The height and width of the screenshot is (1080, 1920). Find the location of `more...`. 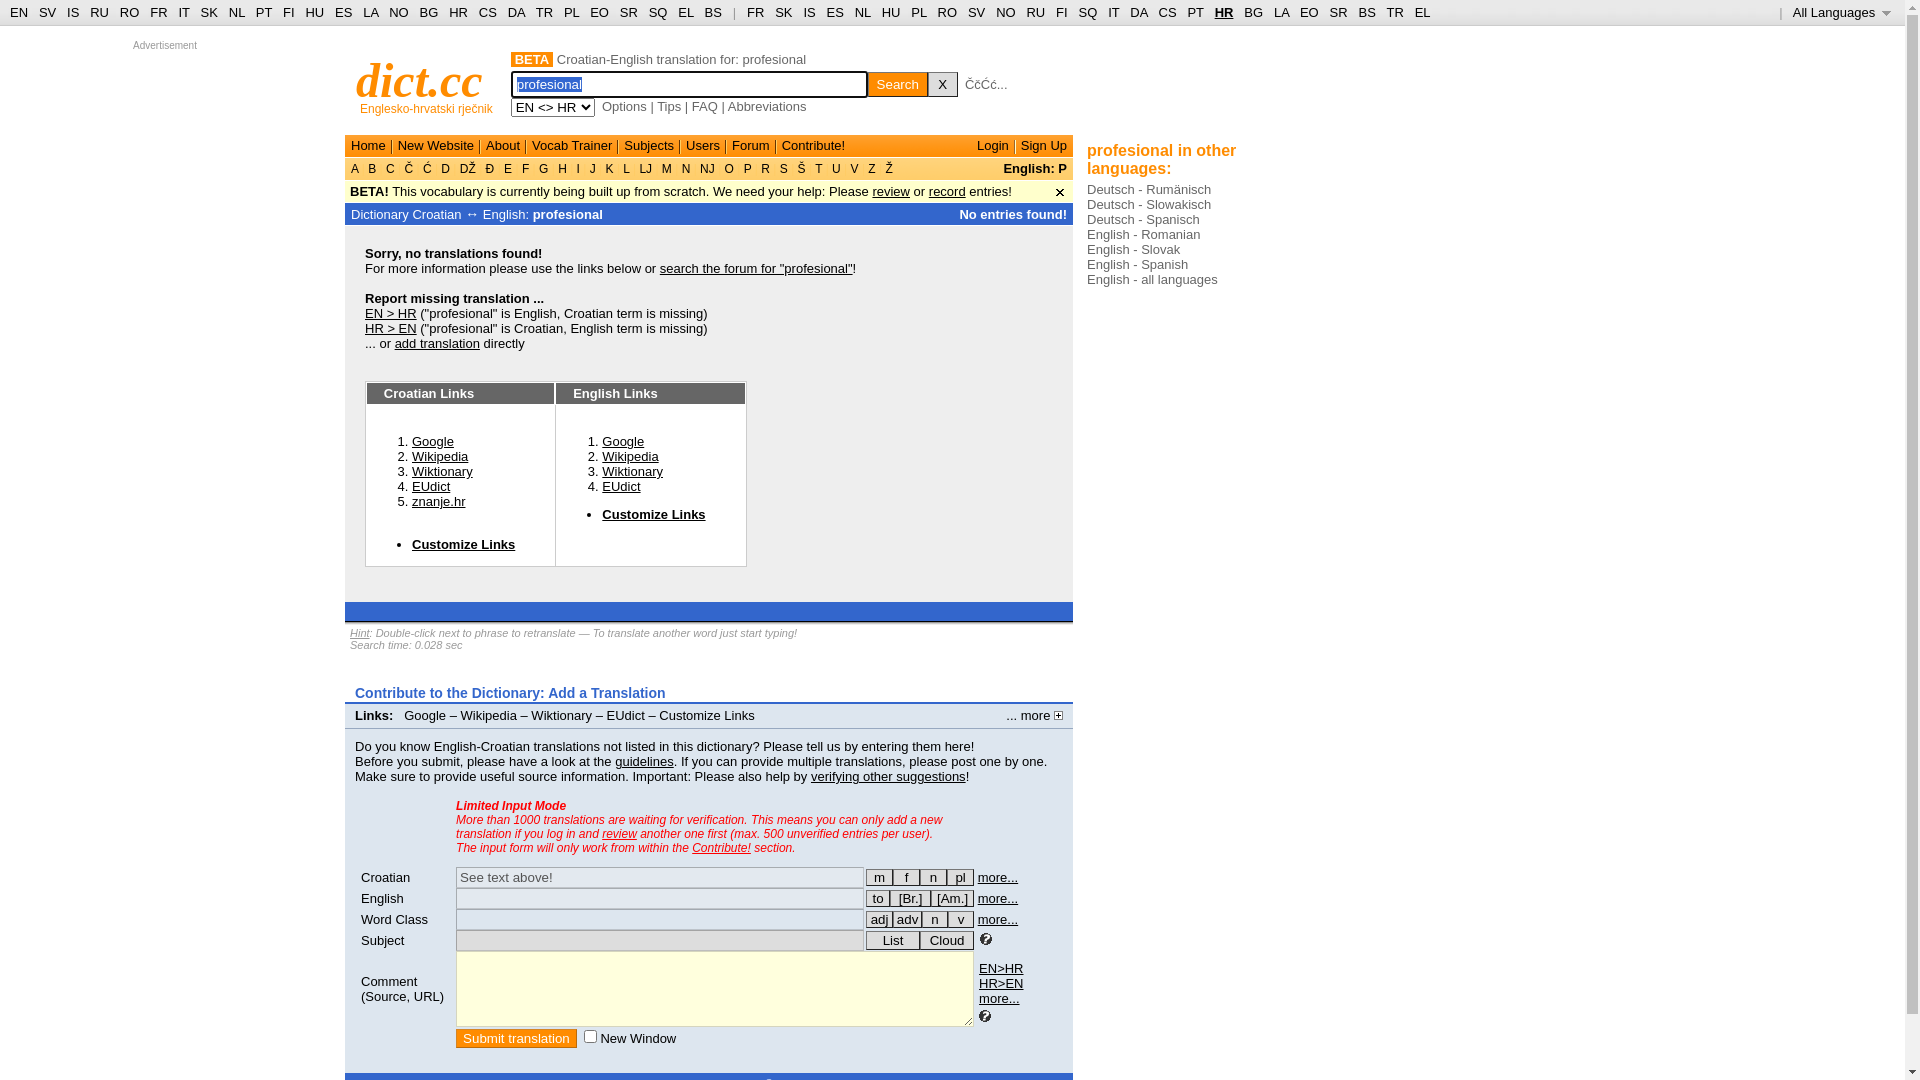

more... is located at coordinates (998, 920).